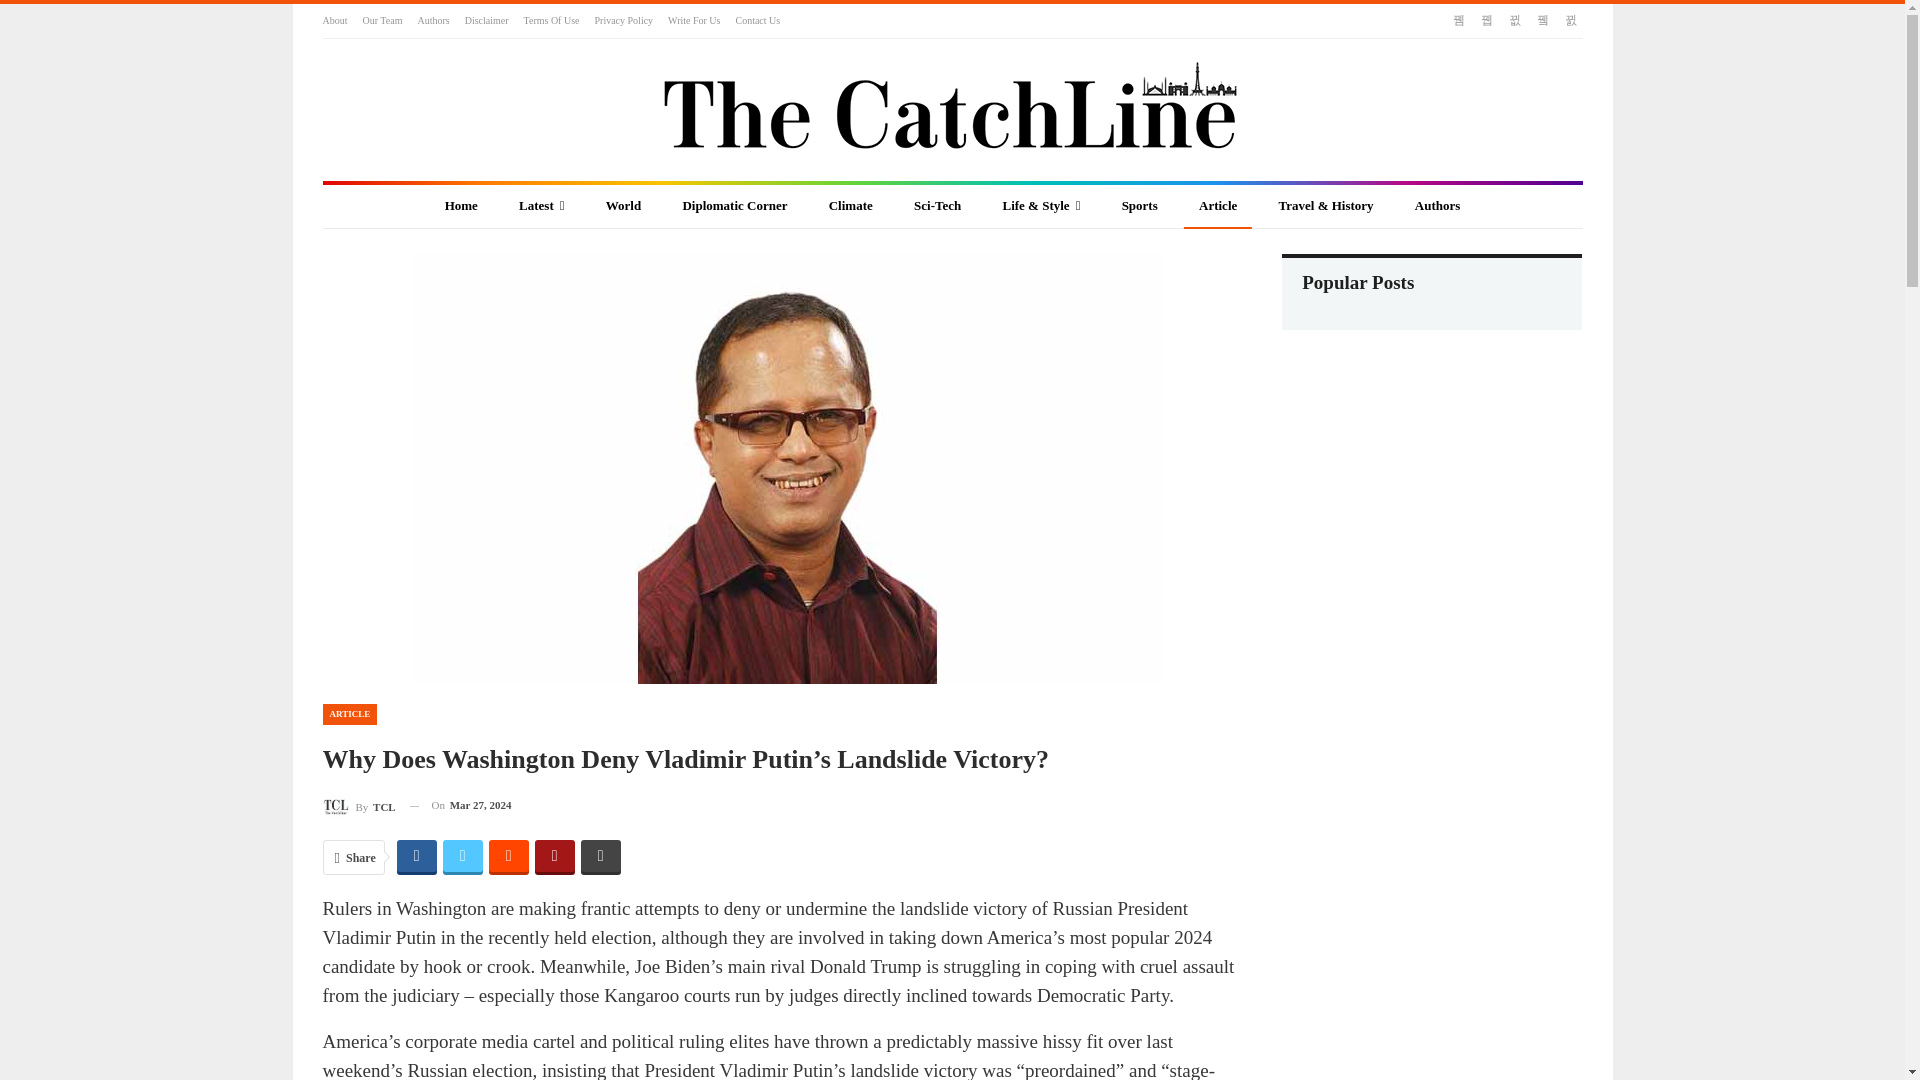 Image resolution: width=1920 pixels, height=1080 pixels. What do you see at coordinates (694, 20) in the screenshot?
I see `Write For Us` at bounding box center [694, 20].